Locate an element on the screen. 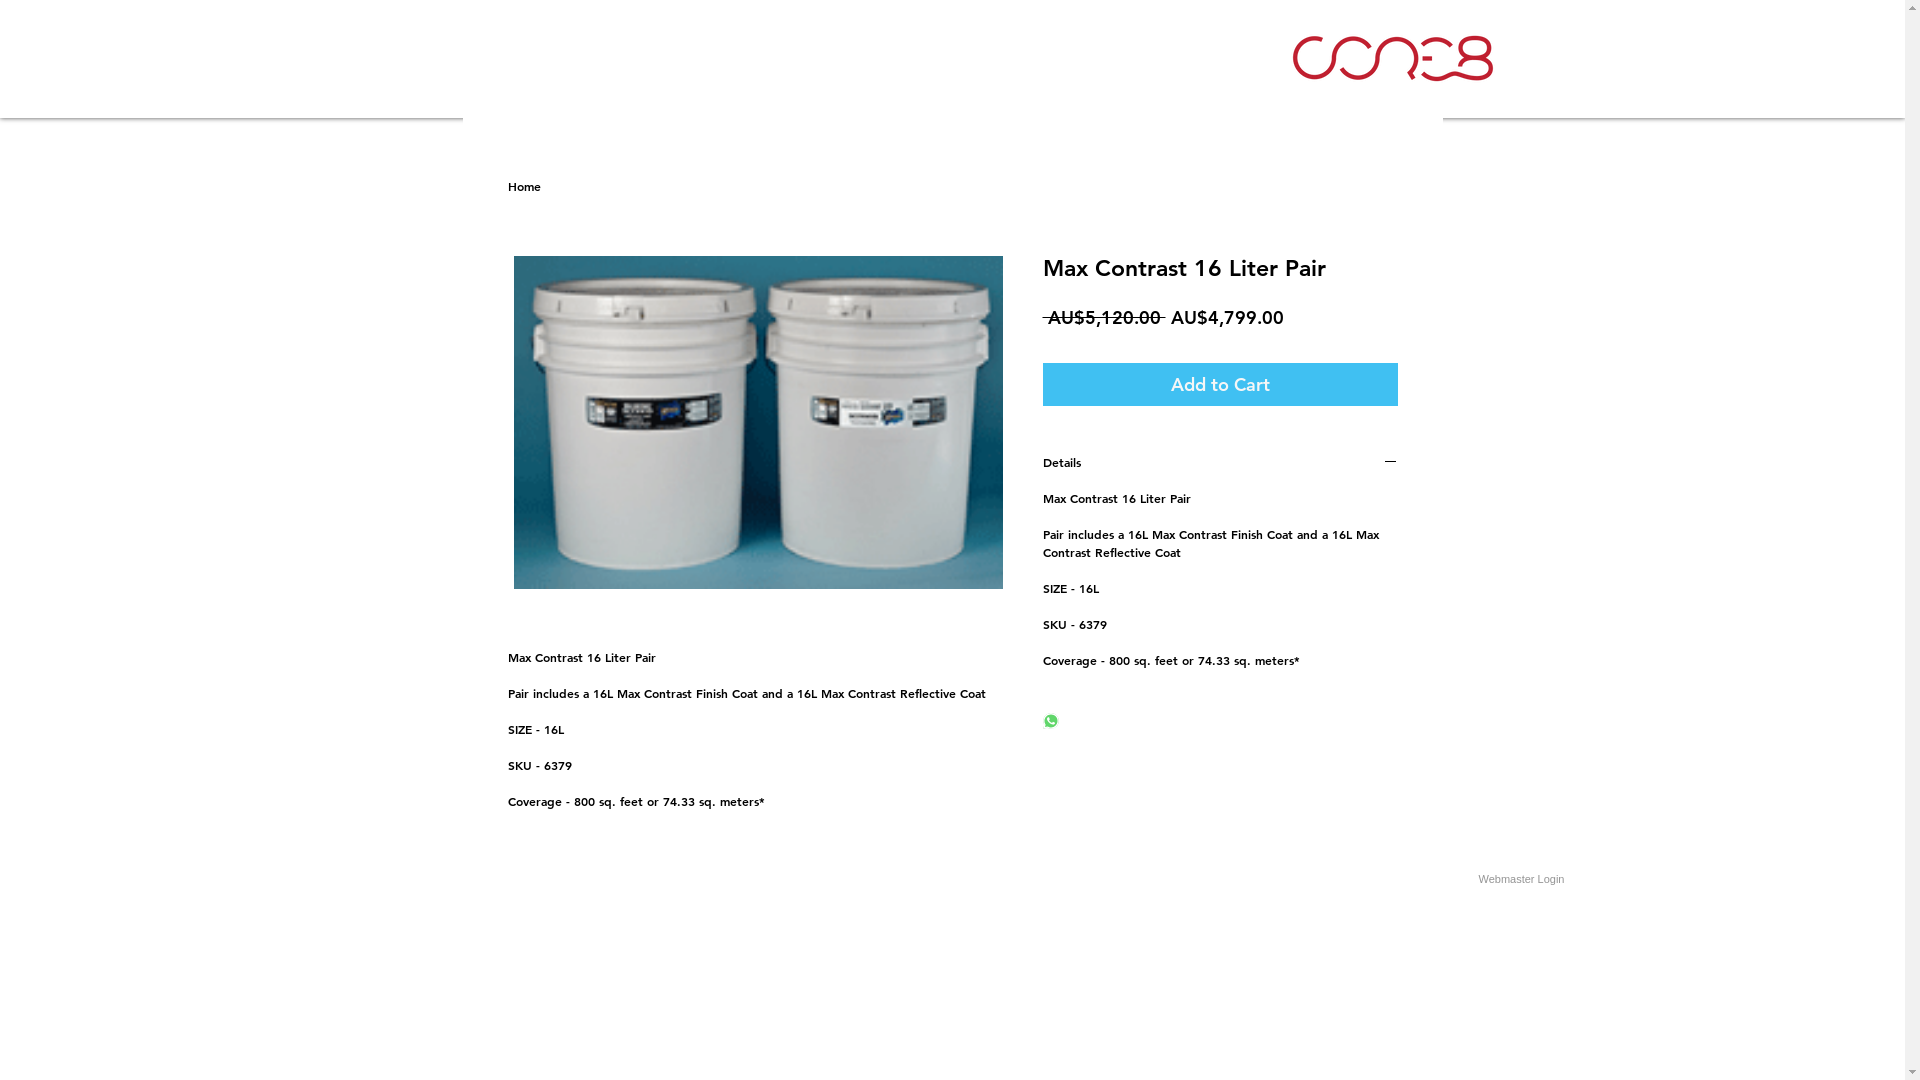 Image resolution: width=1920 pixels, height=1080 pixels. Add to Cart is located at coordinates (1220, 384).